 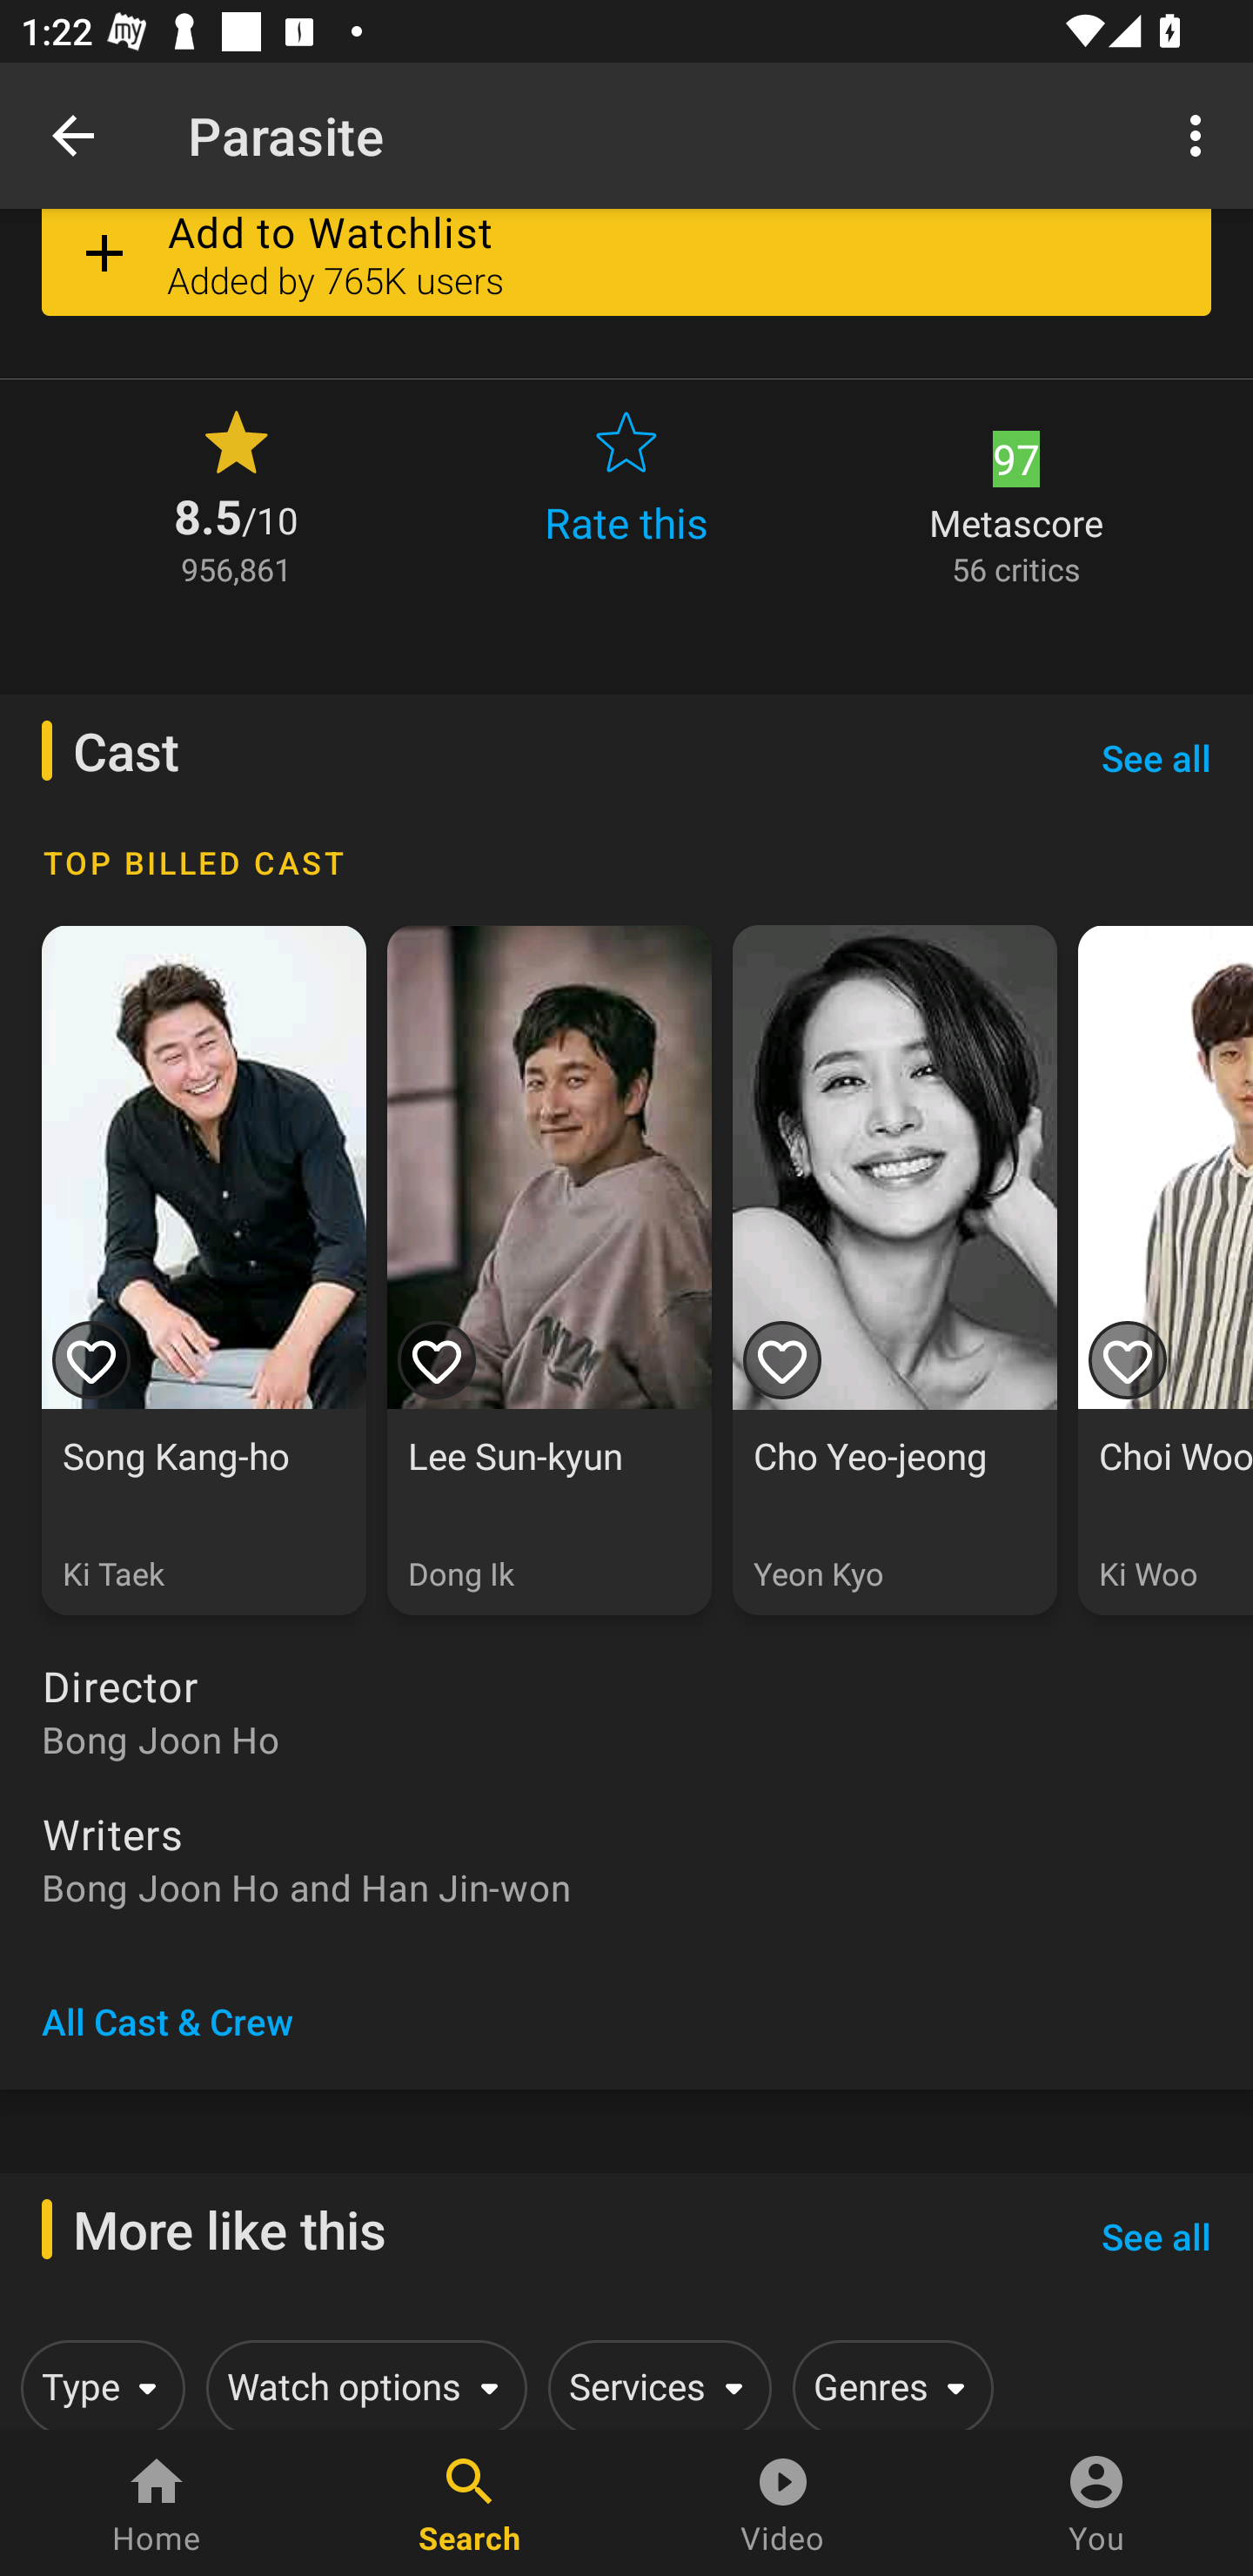 I want to click on Add to Watchlist Added by 765K users, so click(x=626, y=272).